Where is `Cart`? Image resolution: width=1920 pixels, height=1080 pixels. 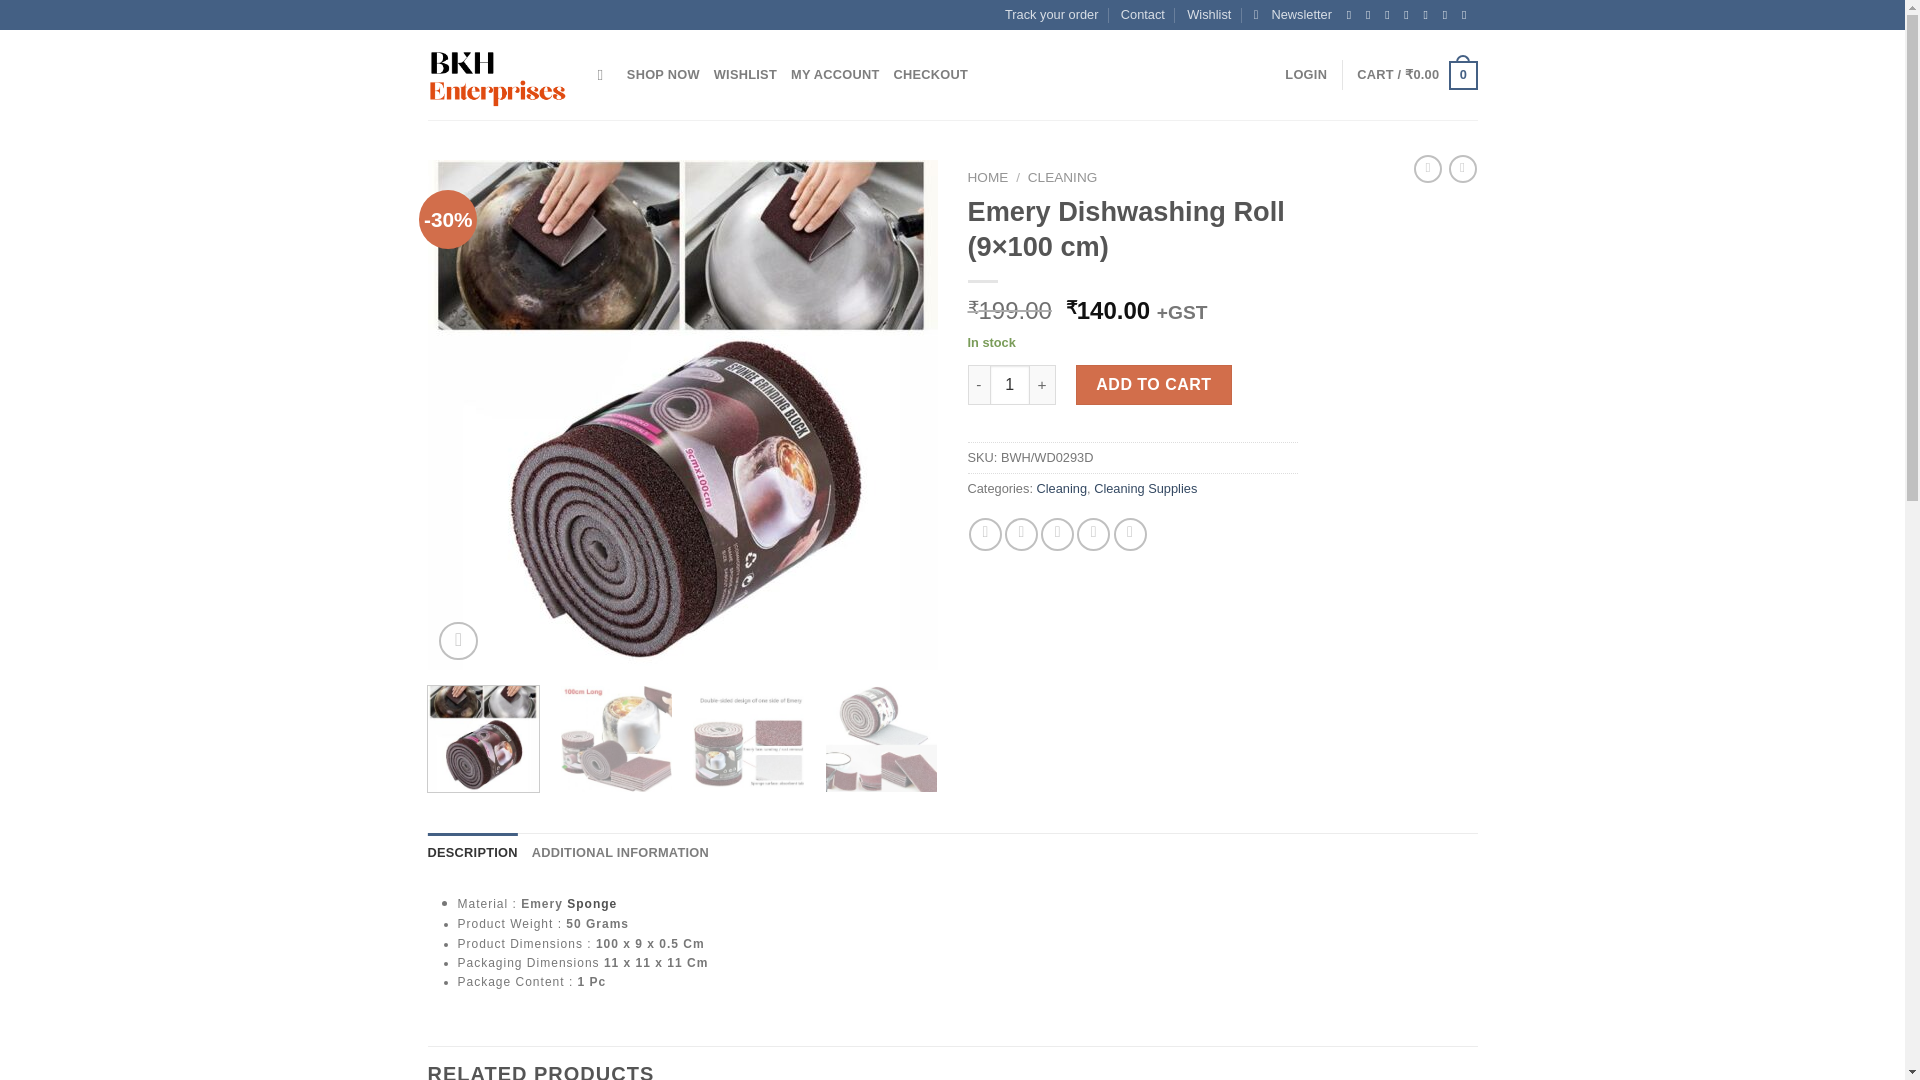
Cart is located at coordinates (1416, 75).